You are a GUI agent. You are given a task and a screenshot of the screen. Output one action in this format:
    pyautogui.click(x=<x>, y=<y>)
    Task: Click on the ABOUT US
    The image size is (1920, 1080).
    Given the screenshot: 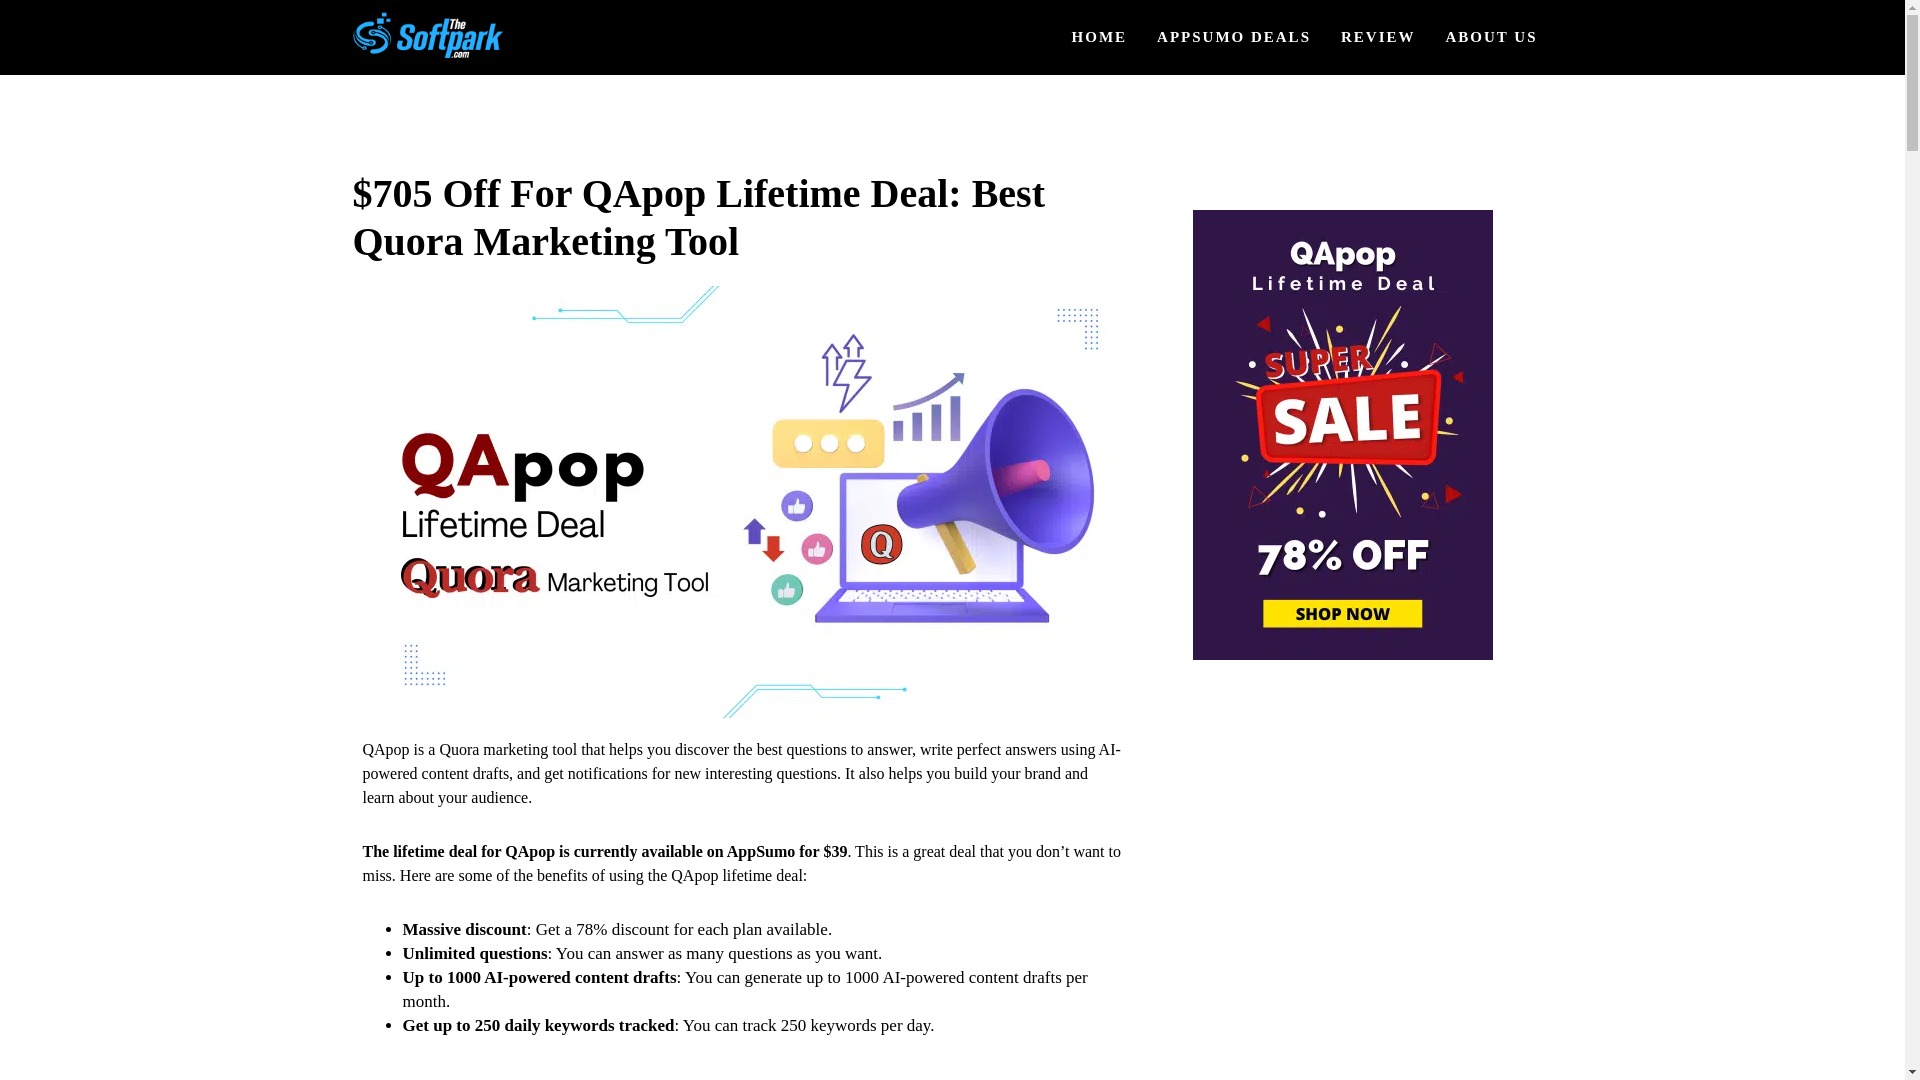 What is the action you would take?
    pyautogui.click(x=1490, y=38)
    